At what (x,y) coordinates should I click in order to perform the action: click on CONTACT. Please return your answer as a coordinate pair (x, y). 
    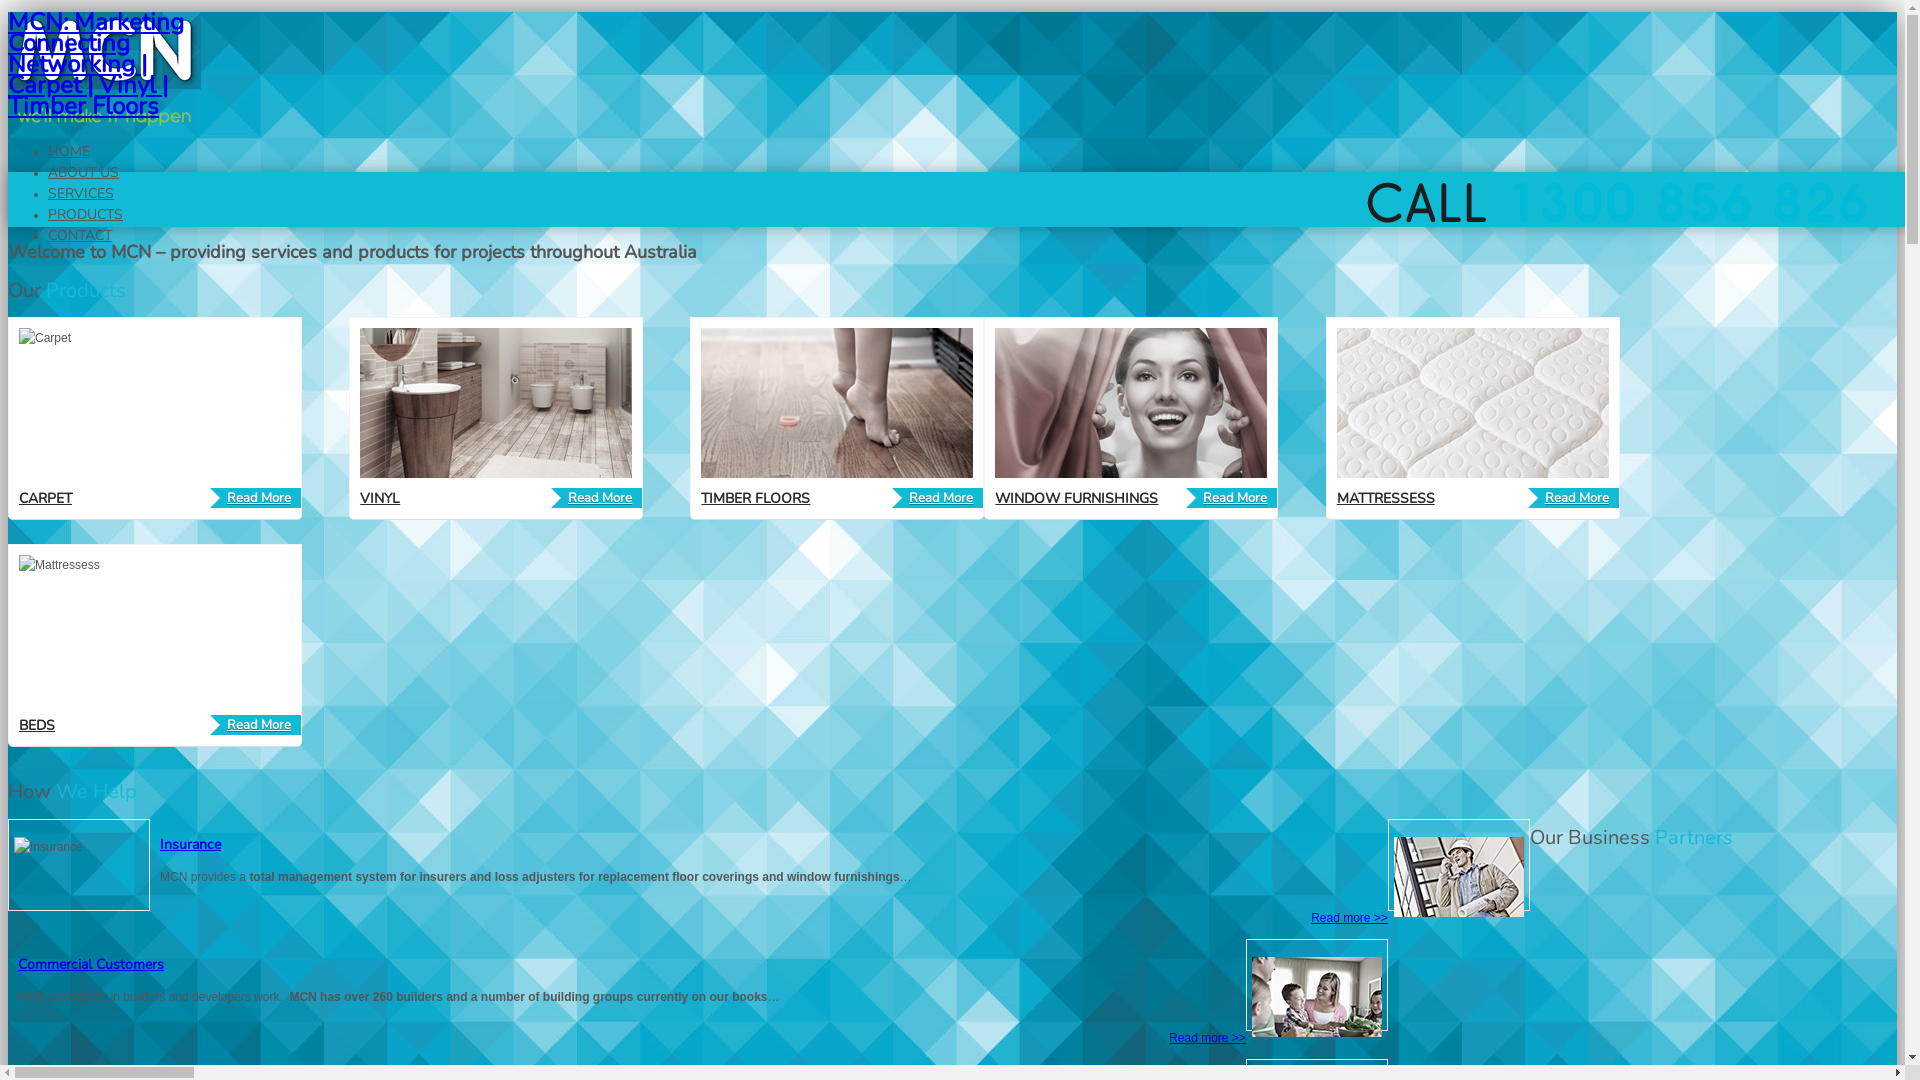
    Looking at the image, I should click on (80, 236).